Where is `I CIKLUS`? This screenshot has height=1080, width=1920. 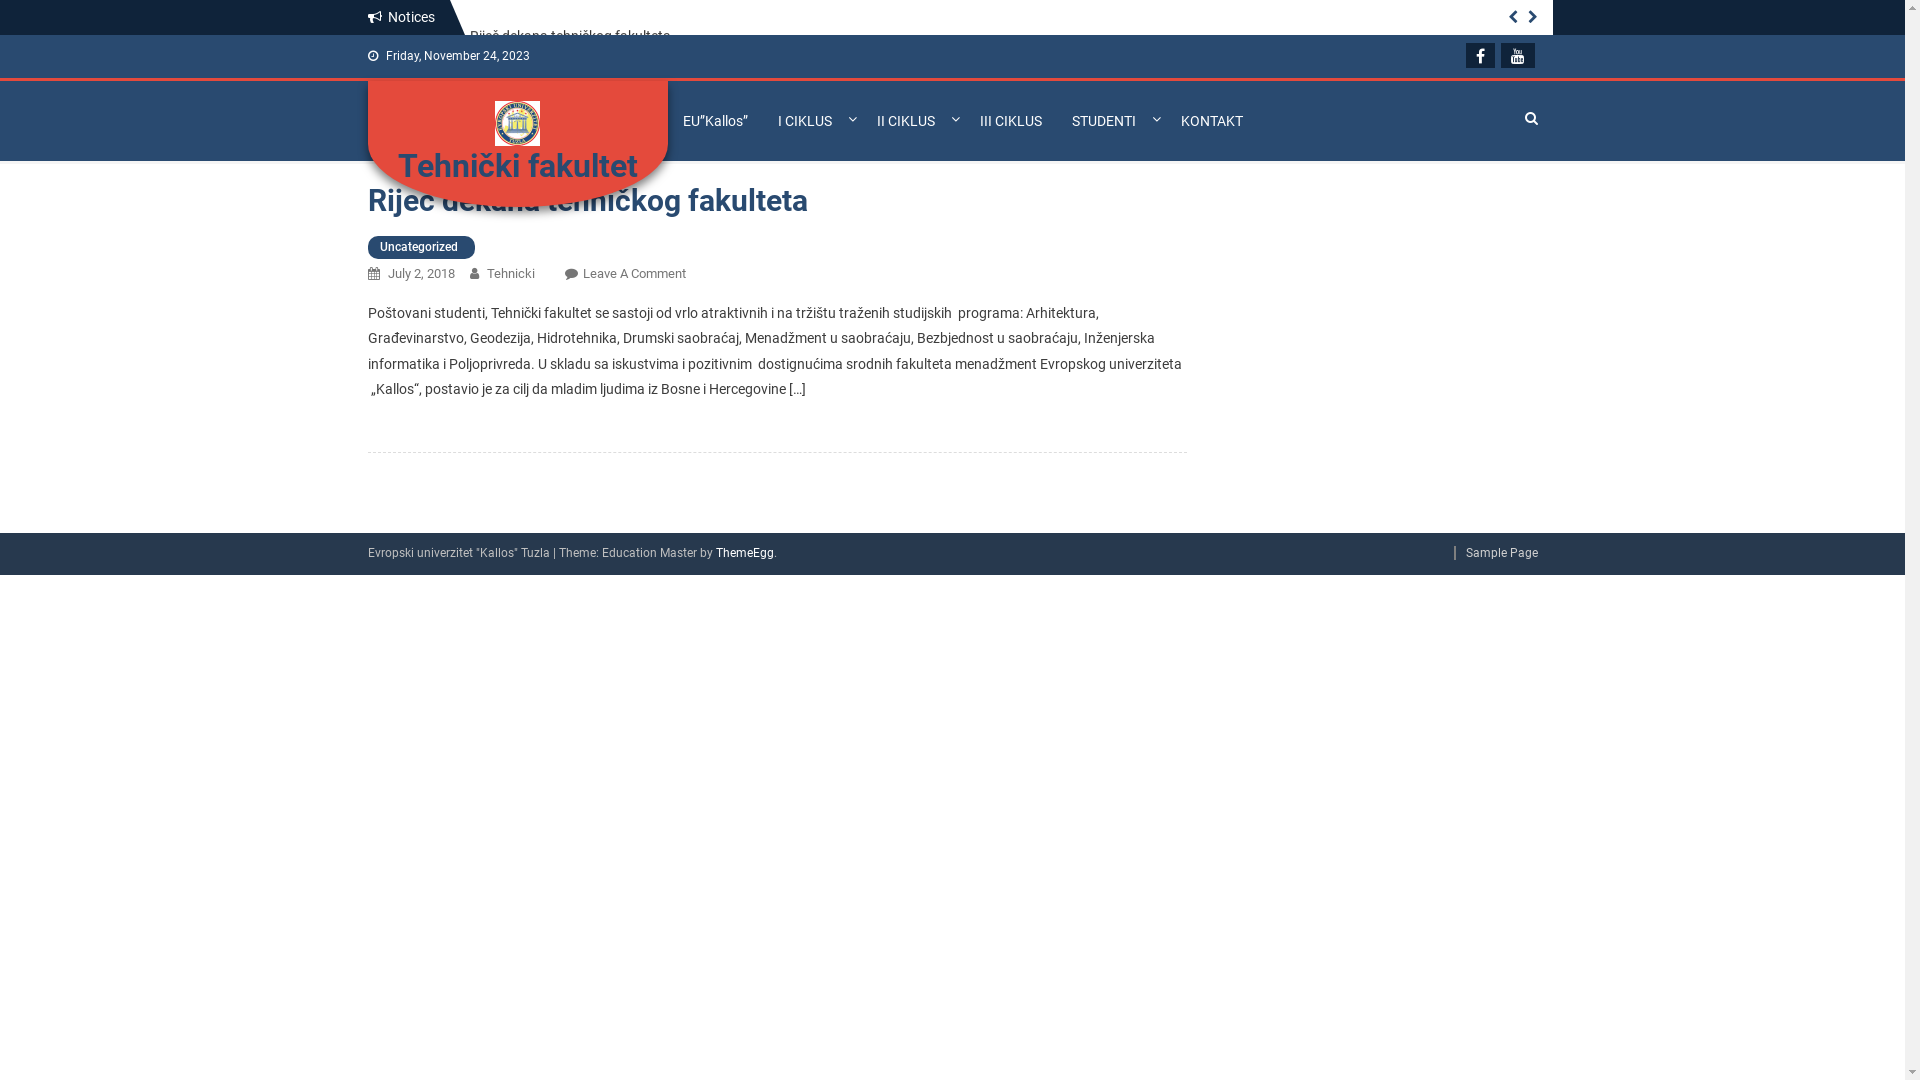
I CIKLUS is located at coordinates (812, 121).